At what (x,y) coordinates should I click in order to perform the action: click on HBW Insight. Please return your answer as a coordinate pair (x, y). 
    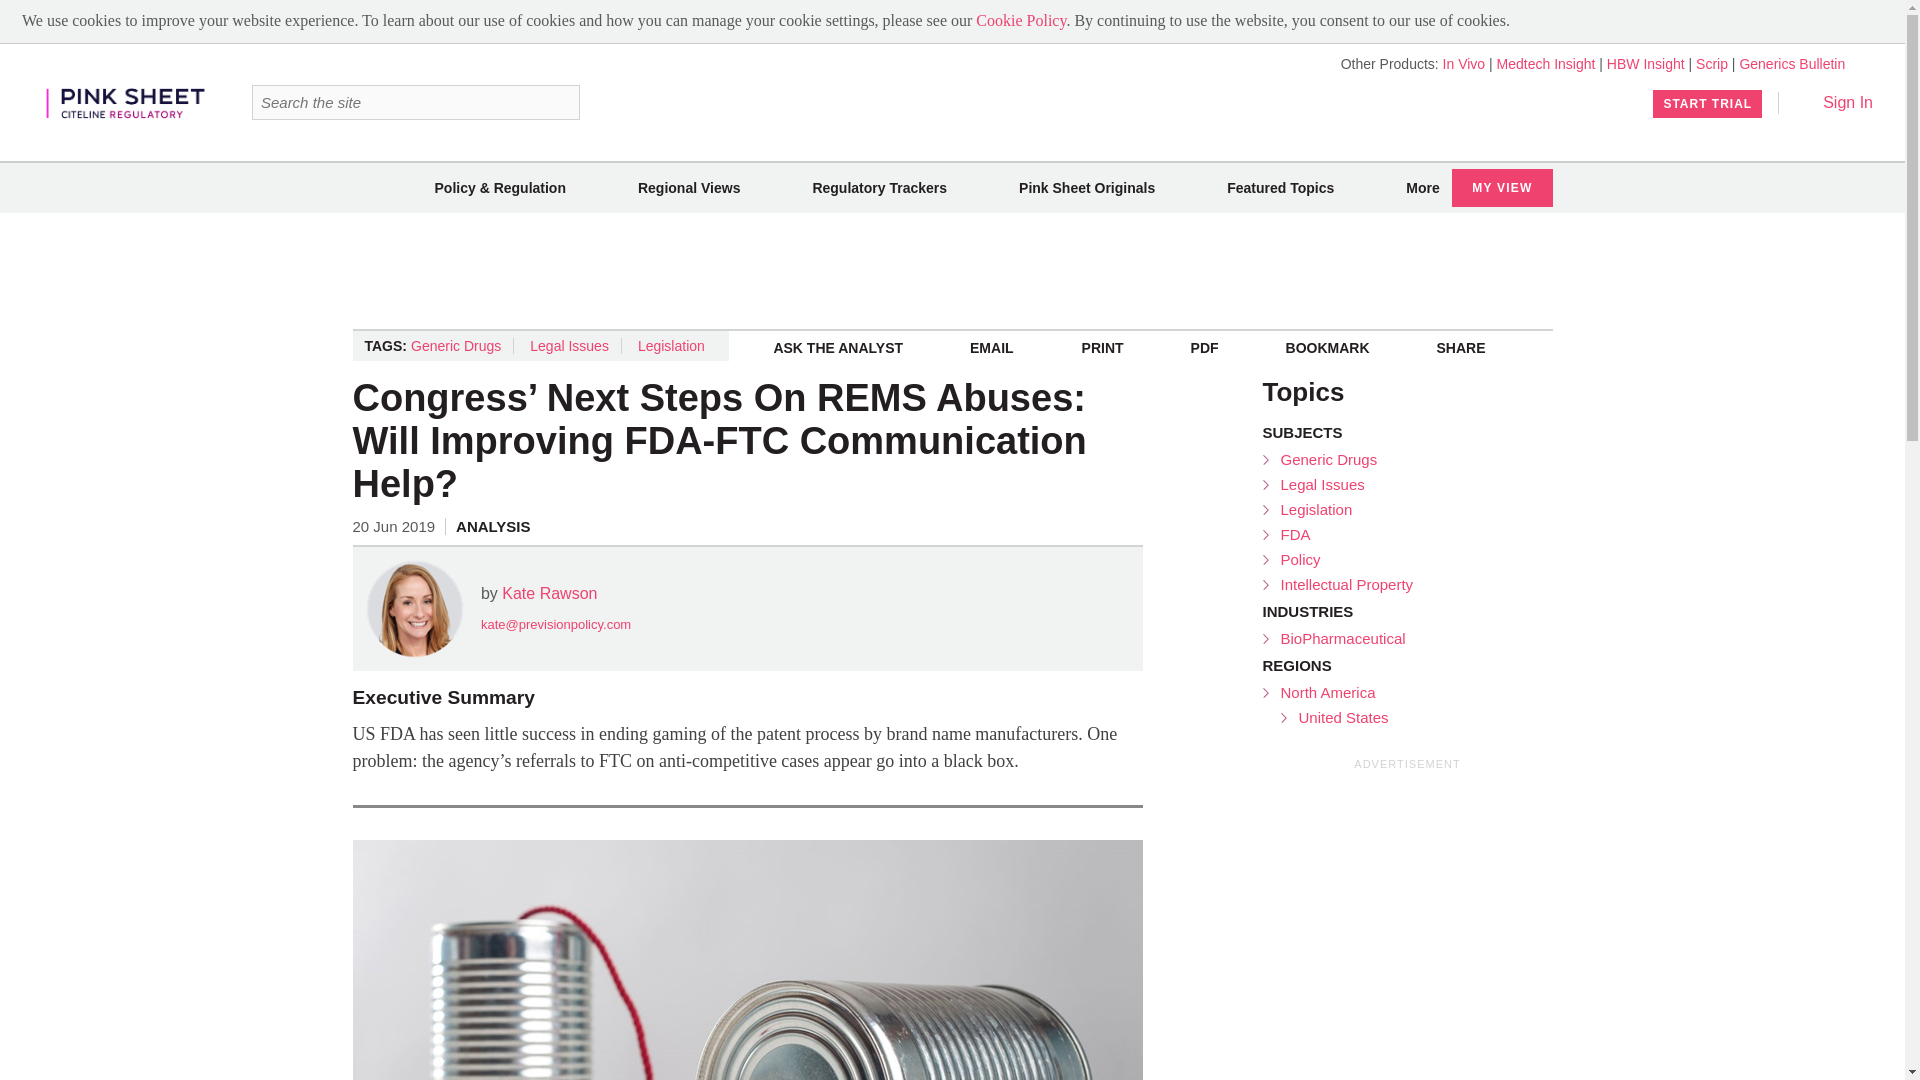
    Looking at the image, I should click on (1646, 64).